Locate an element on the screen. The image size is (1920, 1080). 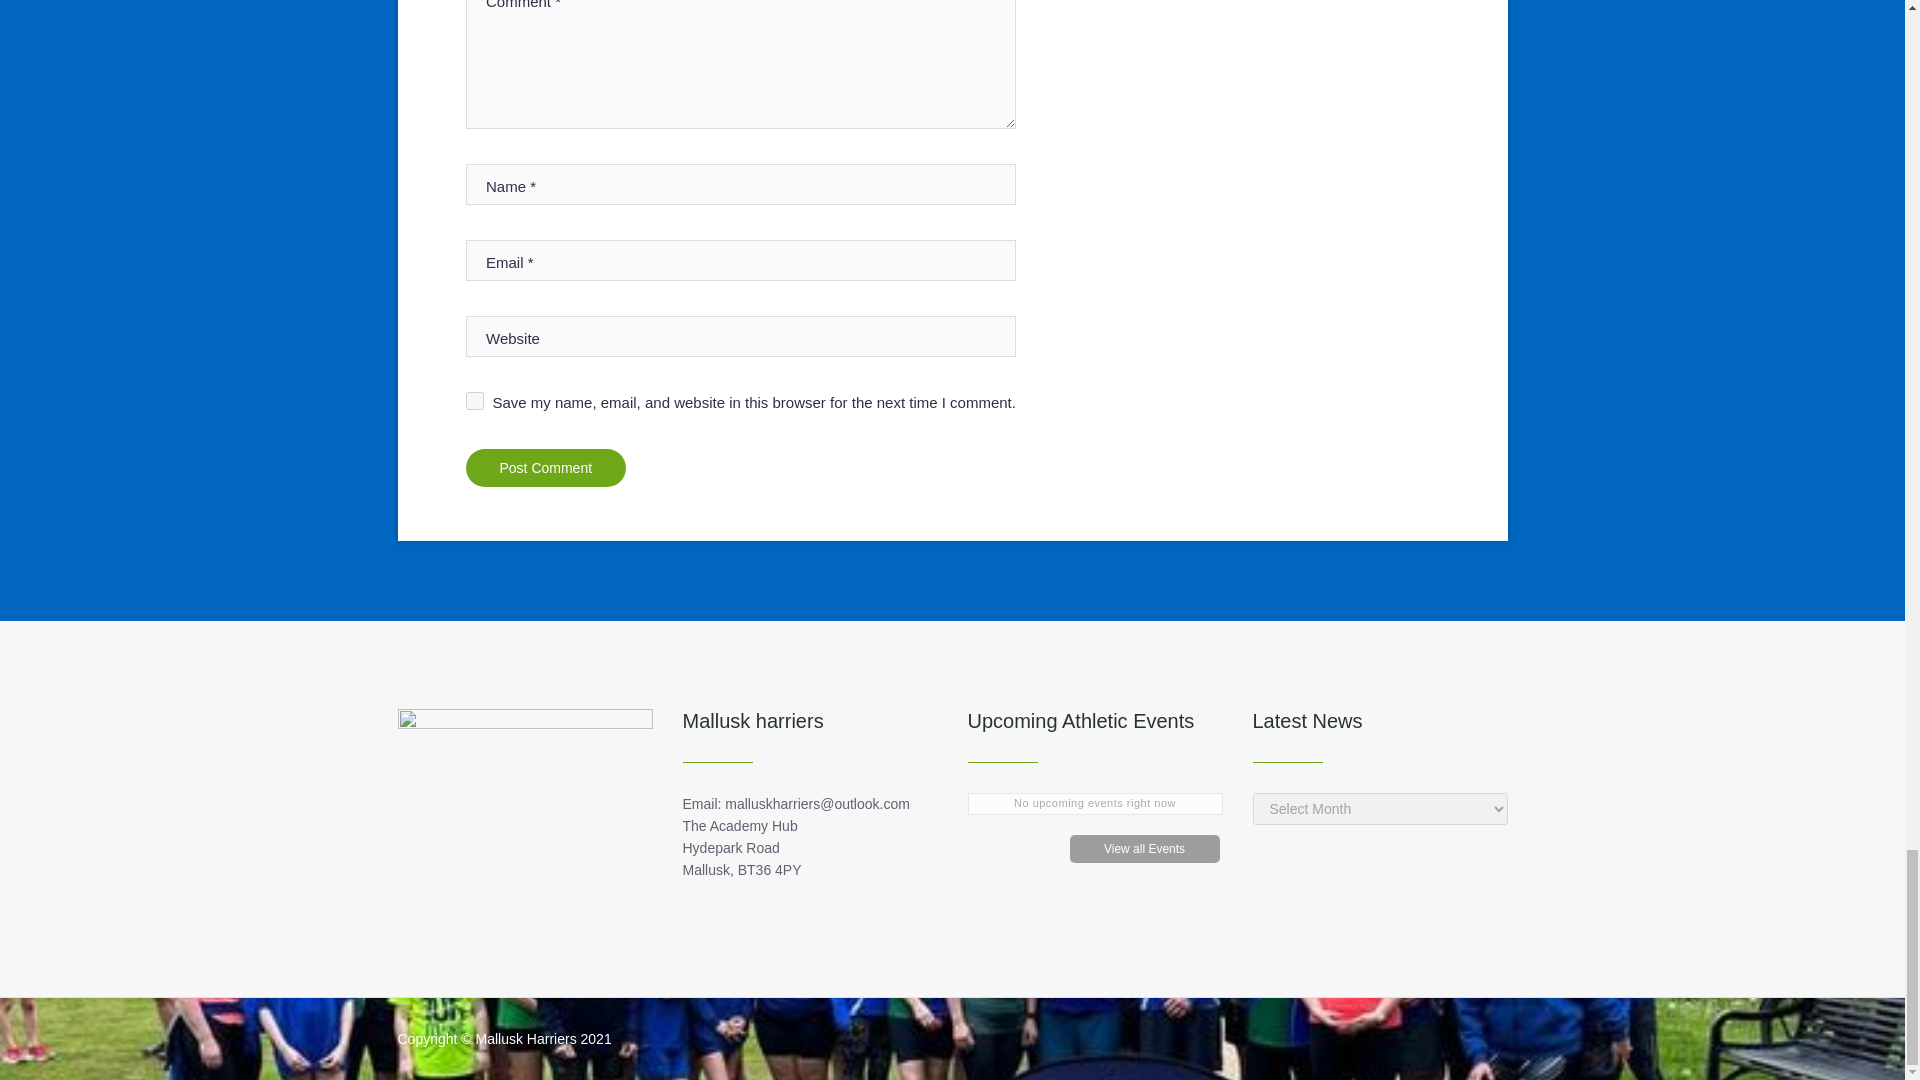
yes is located at coordinates (474, 401).